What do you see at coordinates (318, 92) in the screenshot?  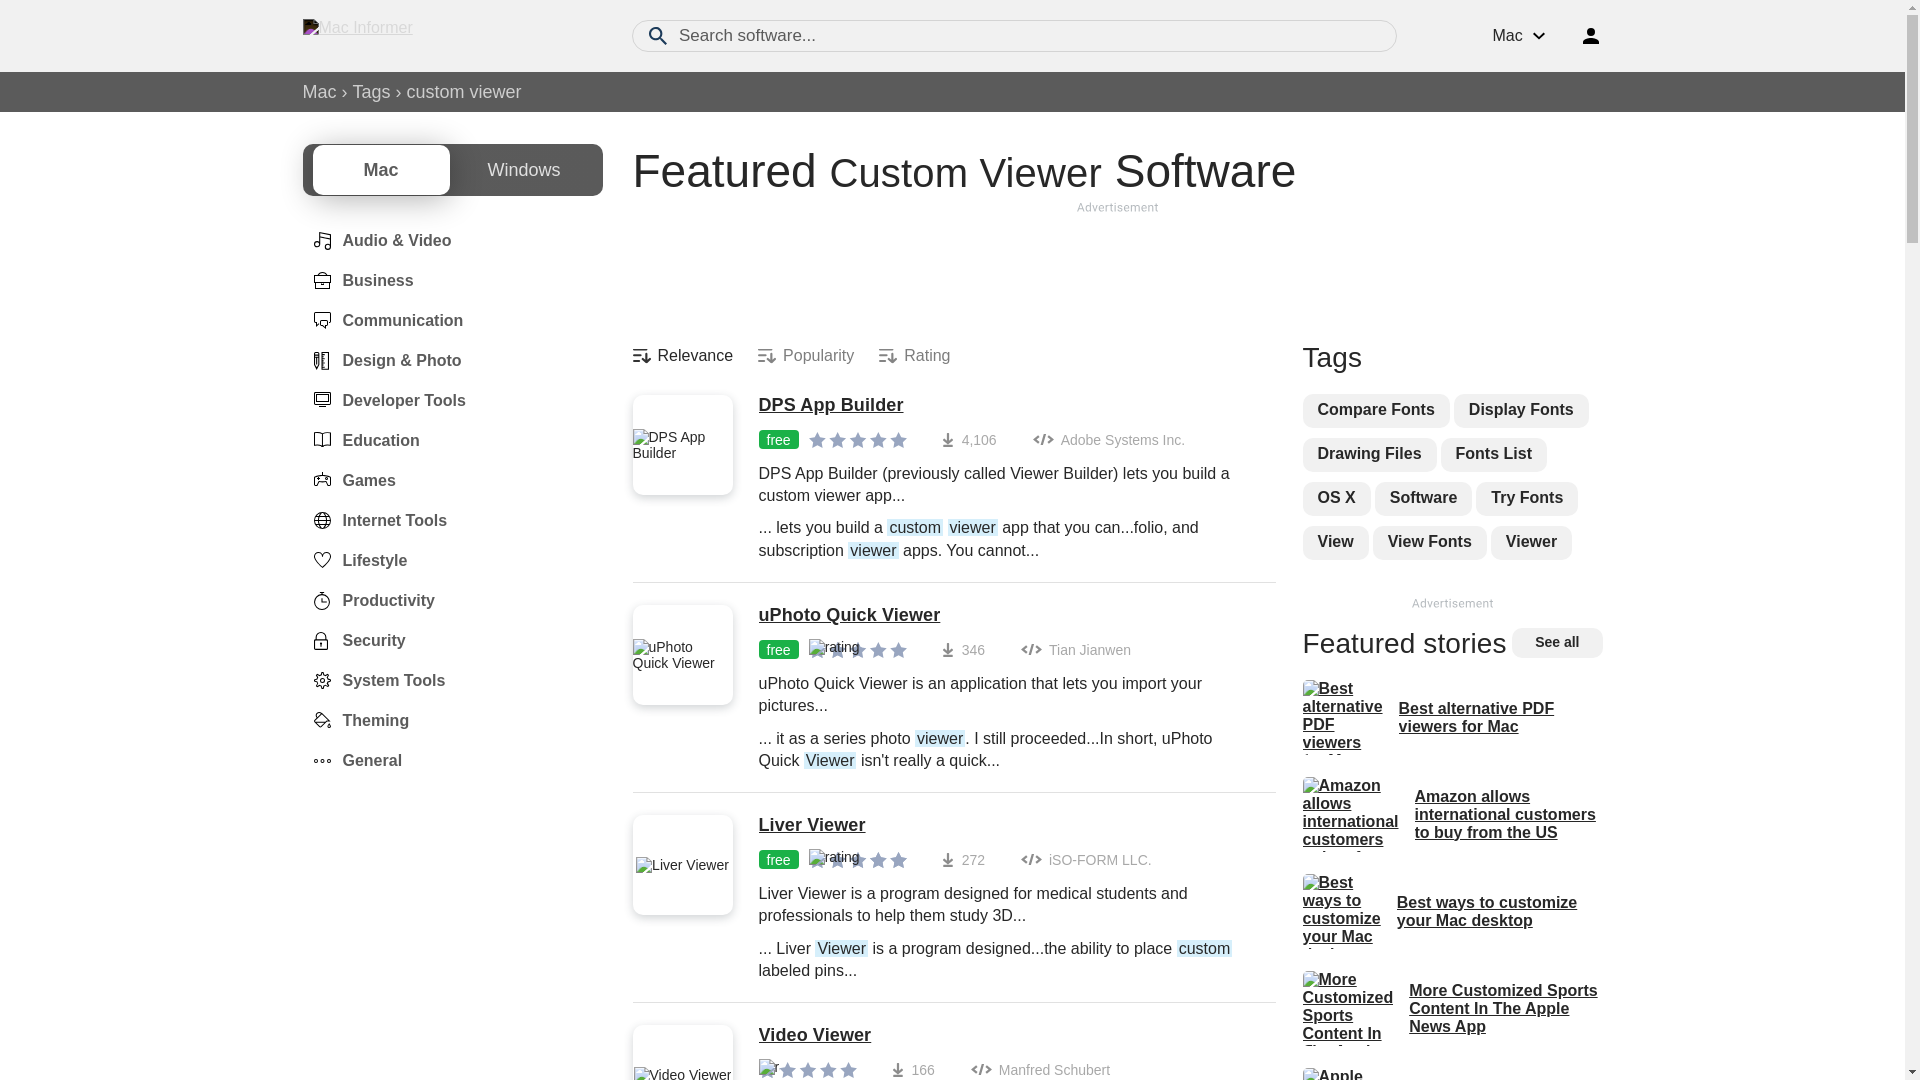 I see `Mac` at bounding box center [318, 92].